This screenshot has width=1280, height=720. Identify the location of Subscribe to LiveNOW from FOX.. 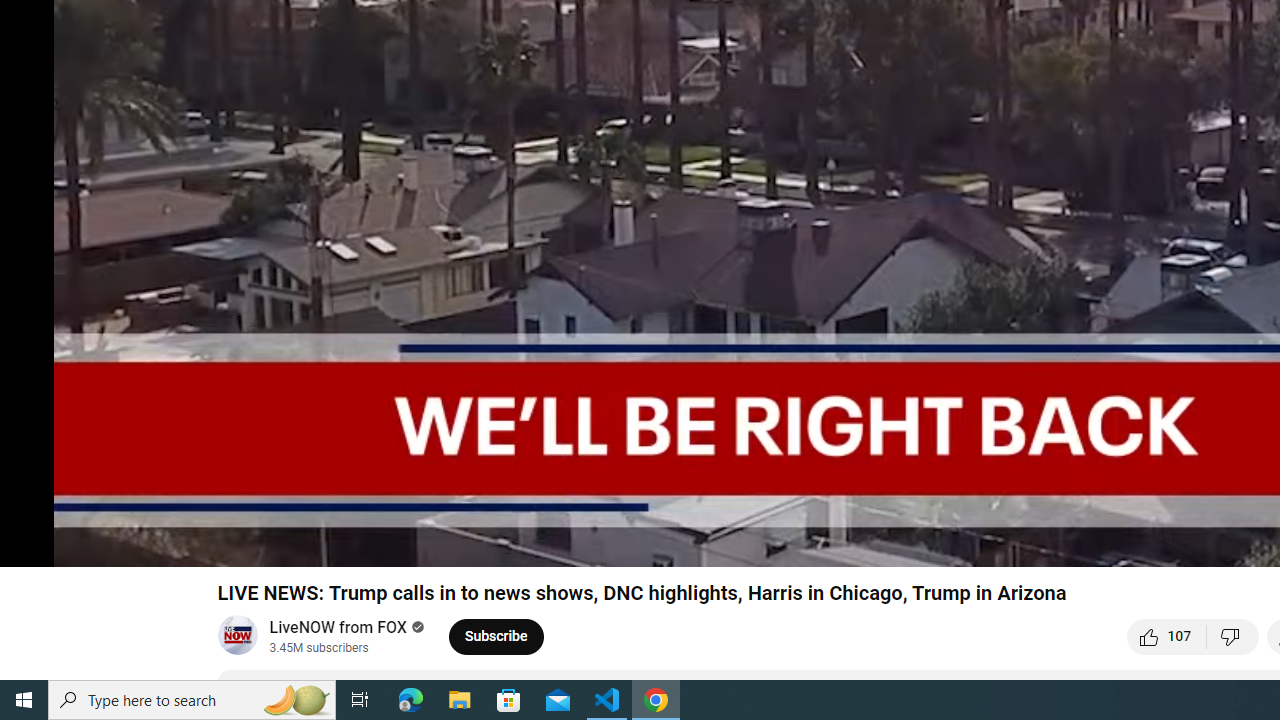
(496, 636).